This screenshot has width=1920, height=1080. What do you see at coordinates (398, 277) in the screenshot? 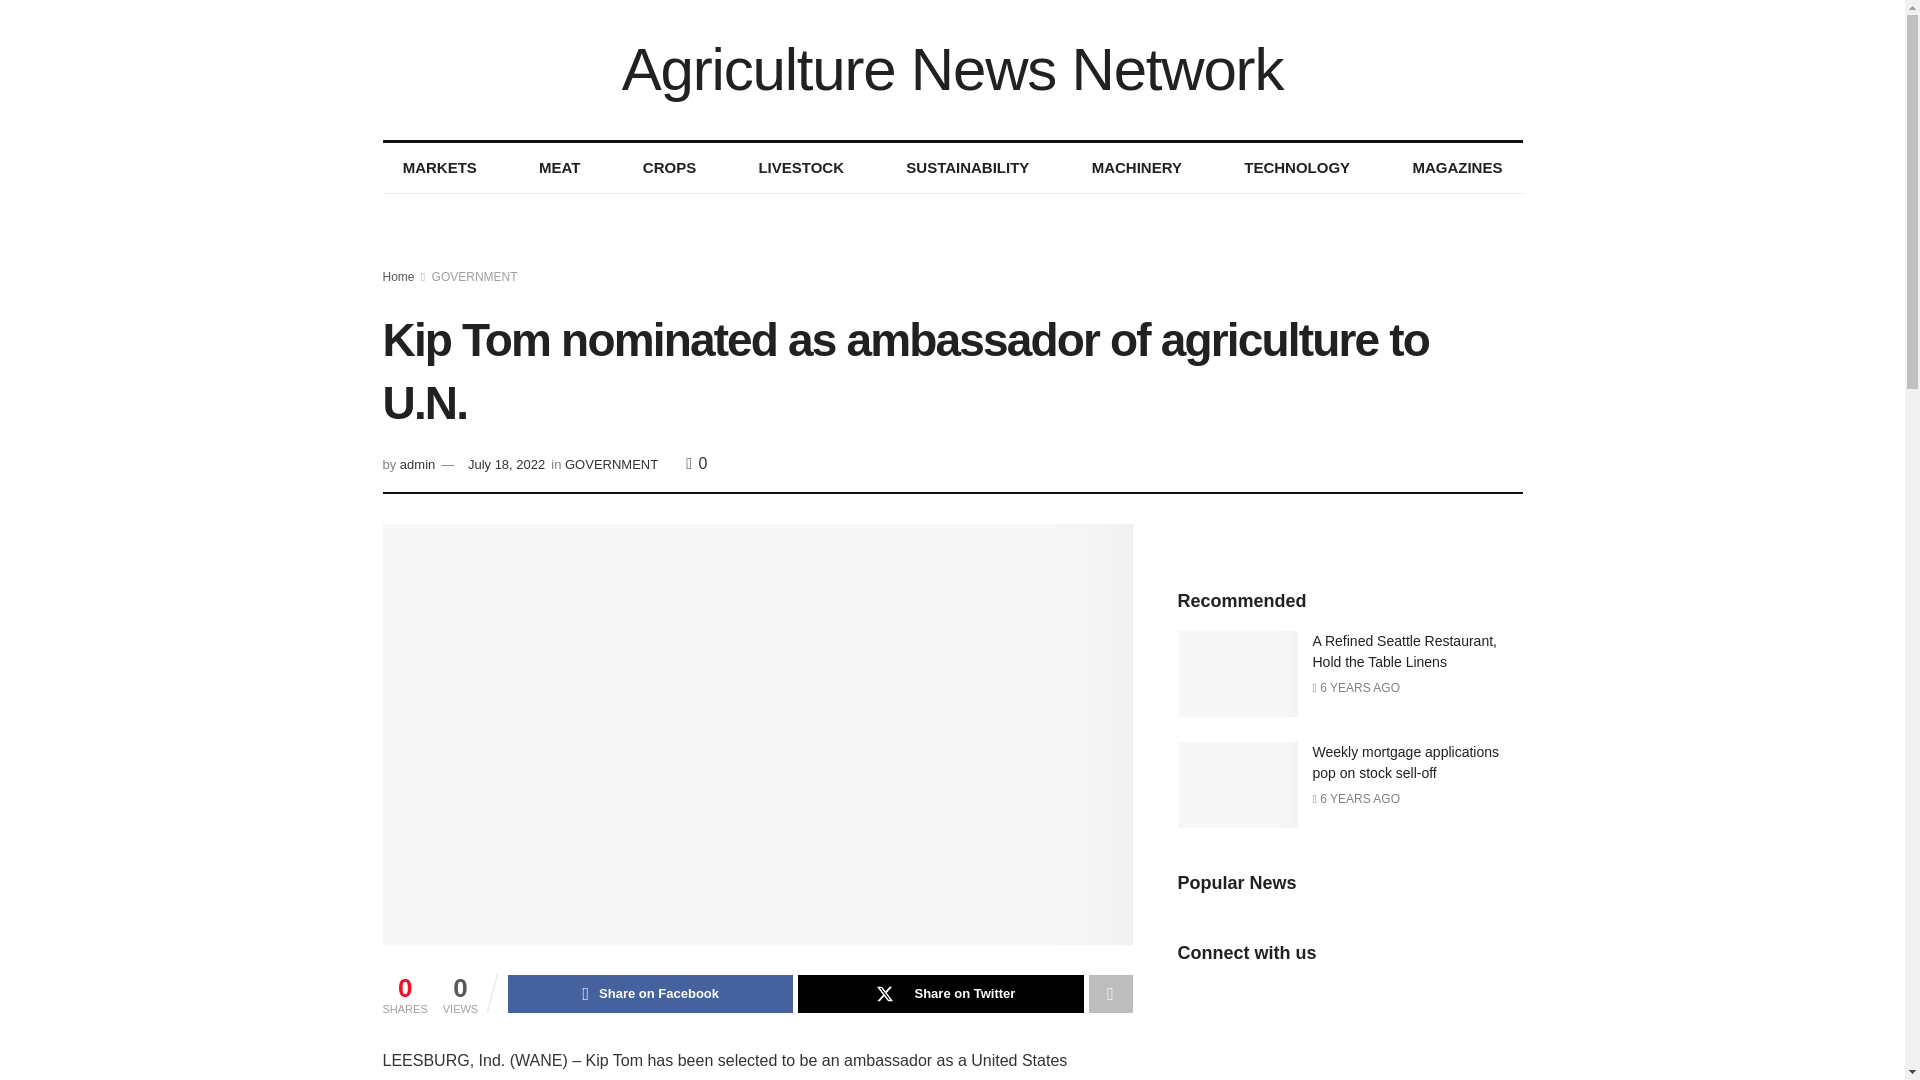
I see `Home` at bounding box center [398, 277].